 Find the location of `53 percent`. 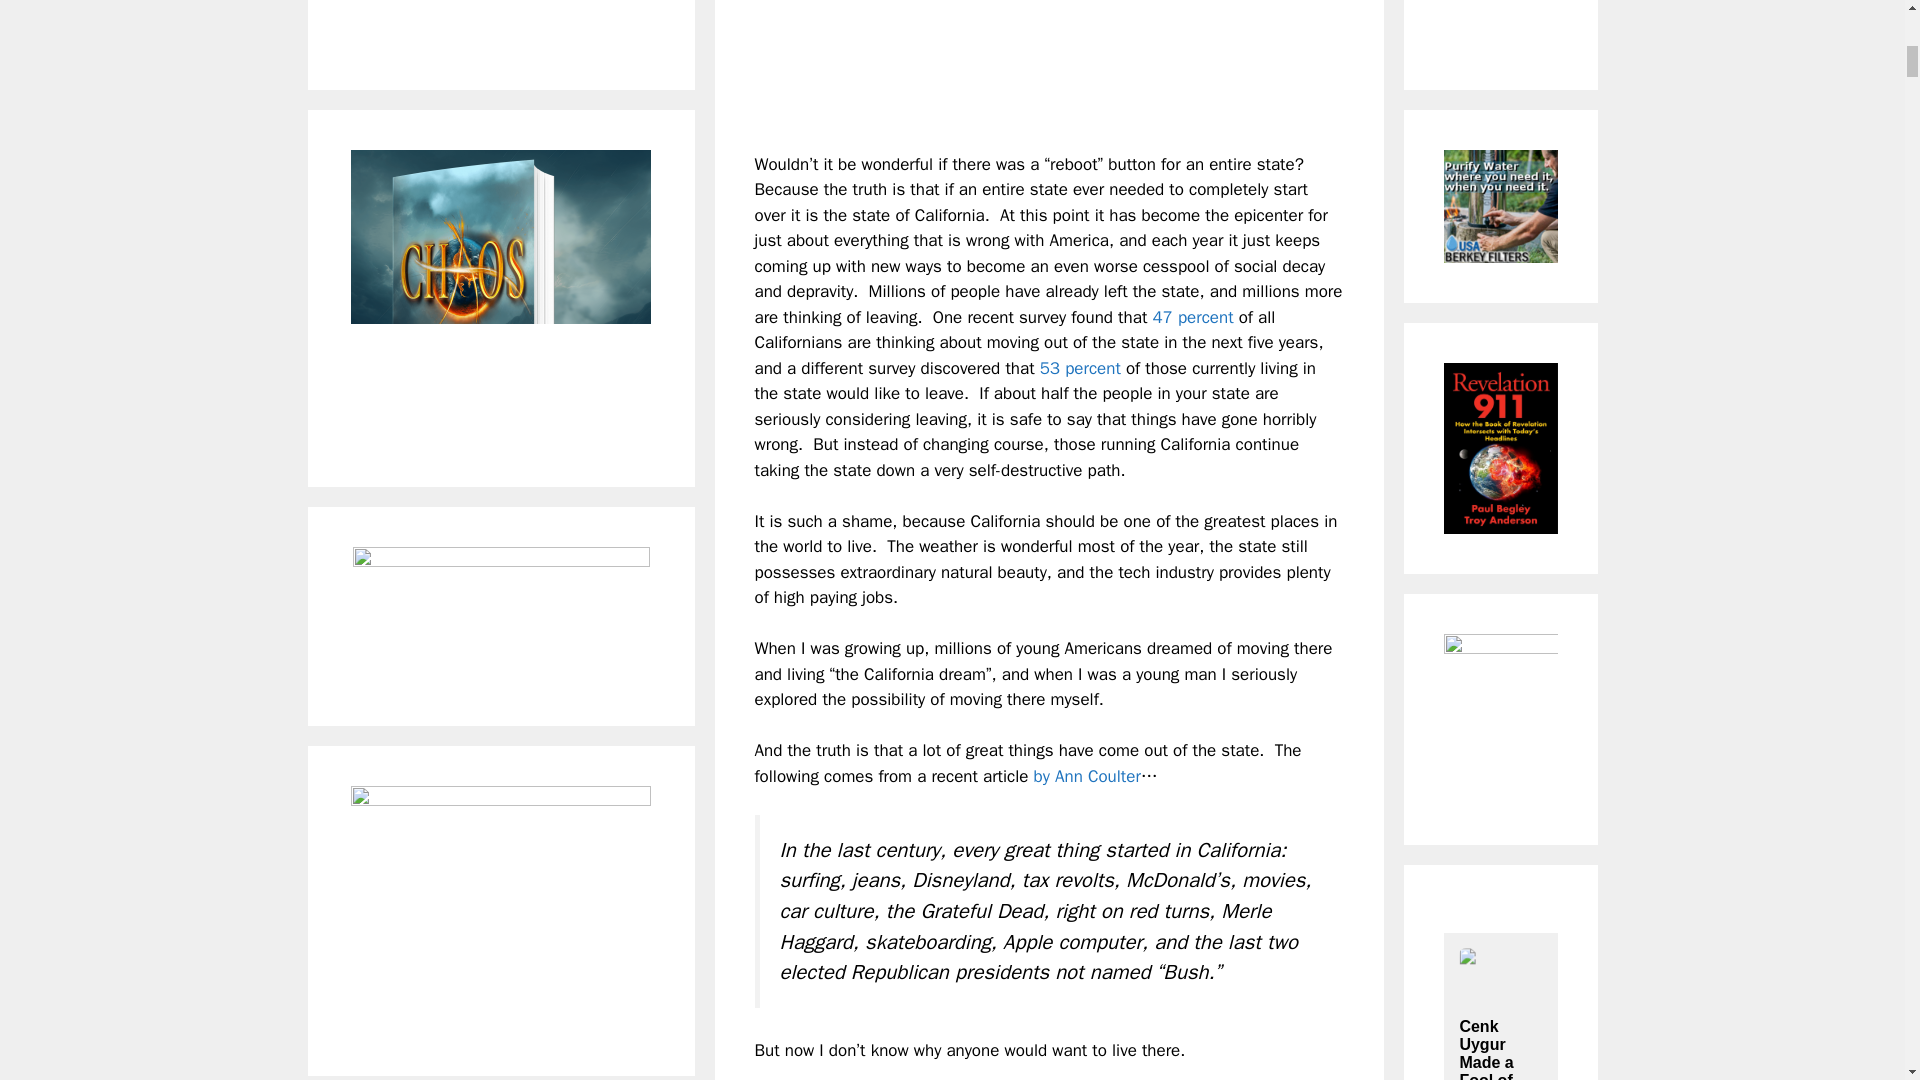

53 percent is located at coordinates (1080, 368).